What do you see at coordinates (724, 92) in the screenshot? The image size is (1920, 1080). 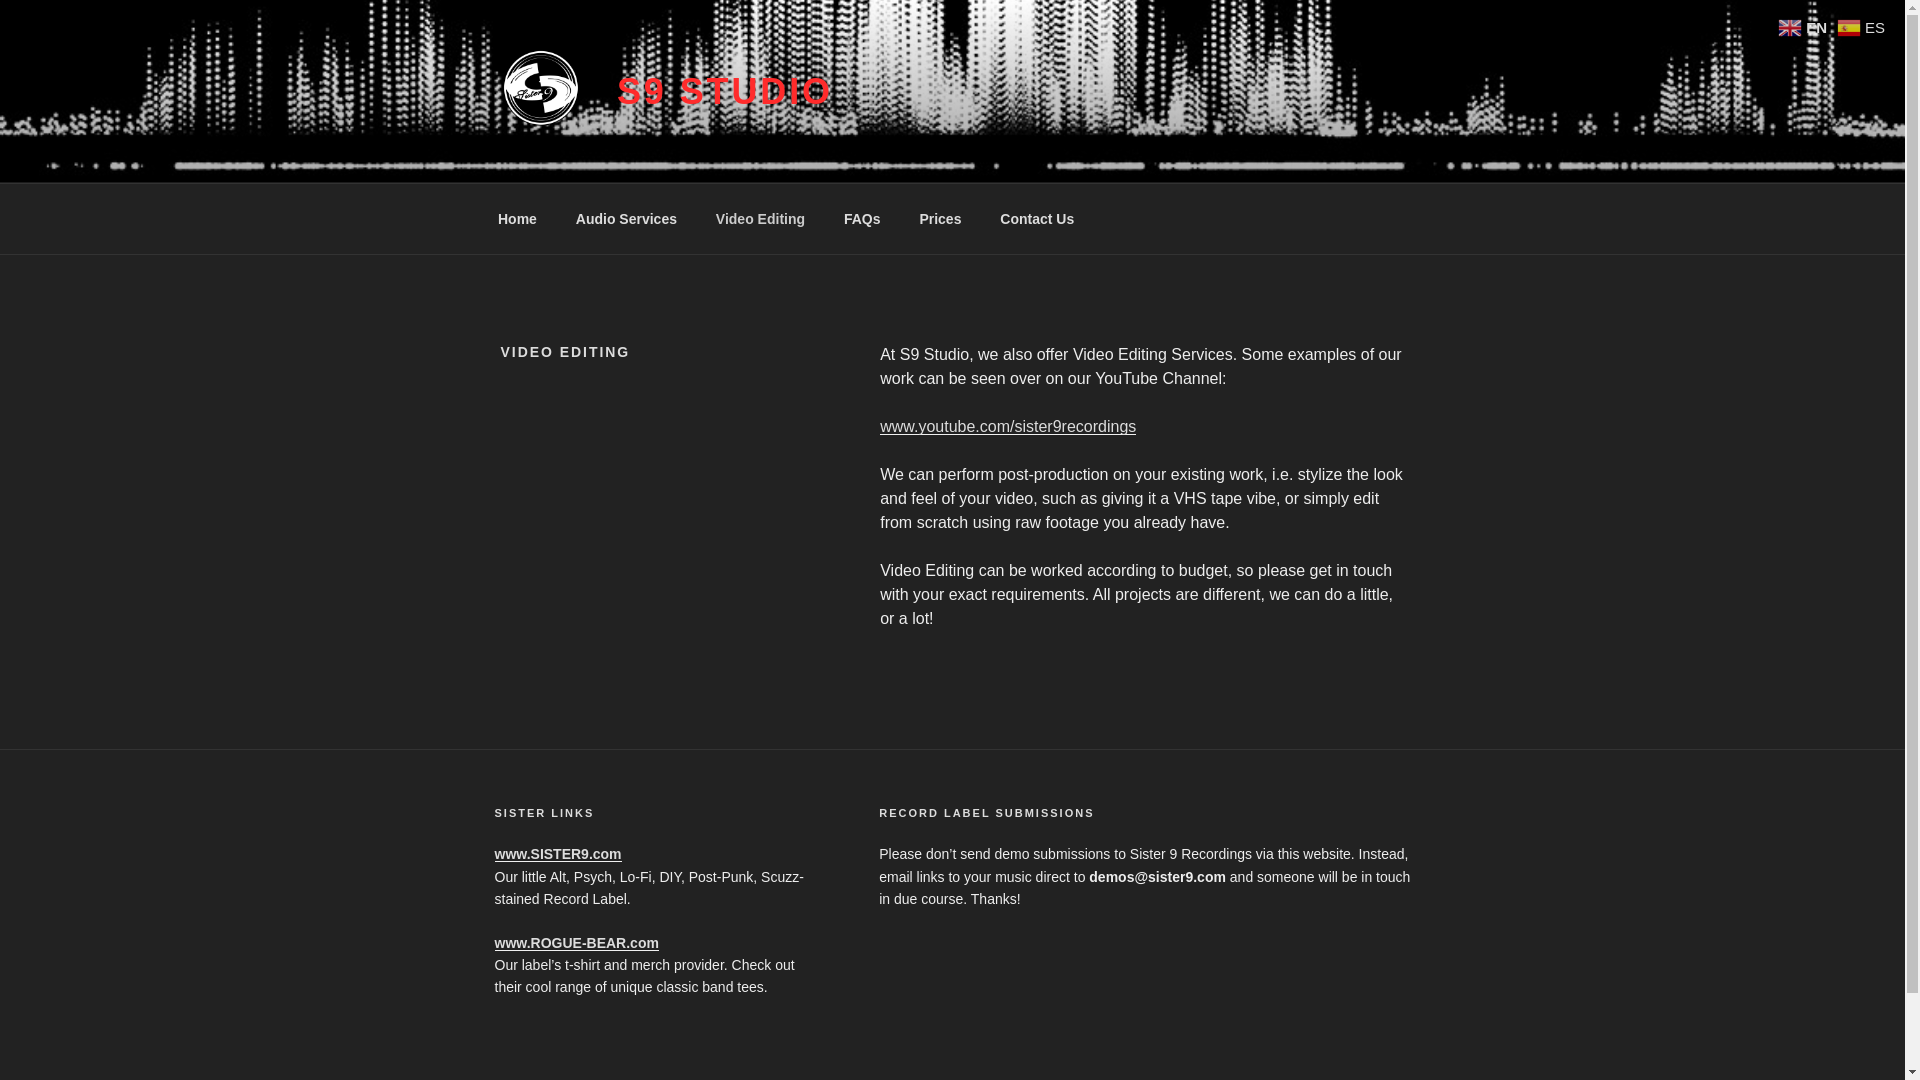 I see `S9 STUDIO` at bounding box center [724, 92].